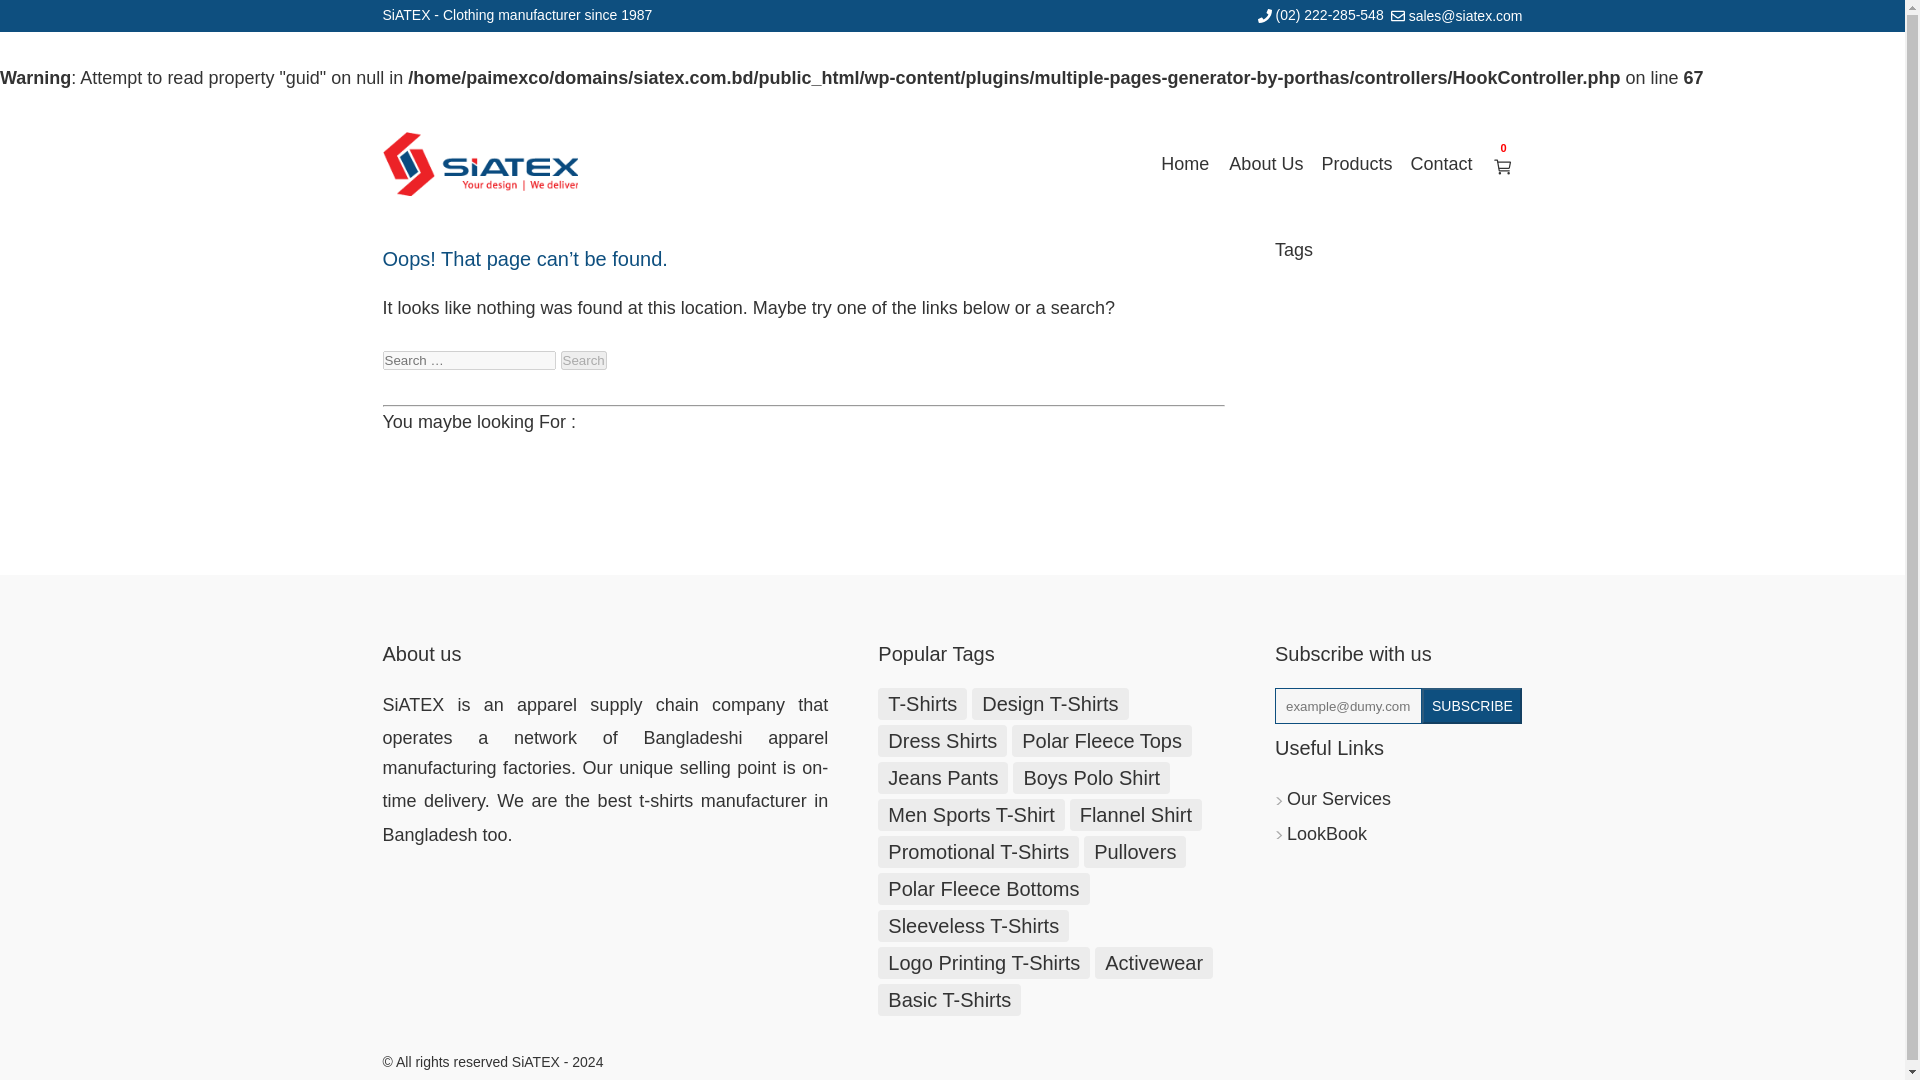 Image resolution: width=1920 pixels, height=1080 pixels. What do you see at coordinates (583, 360) in the screenshot?
I see `Search` at bounding box center [583, 360].